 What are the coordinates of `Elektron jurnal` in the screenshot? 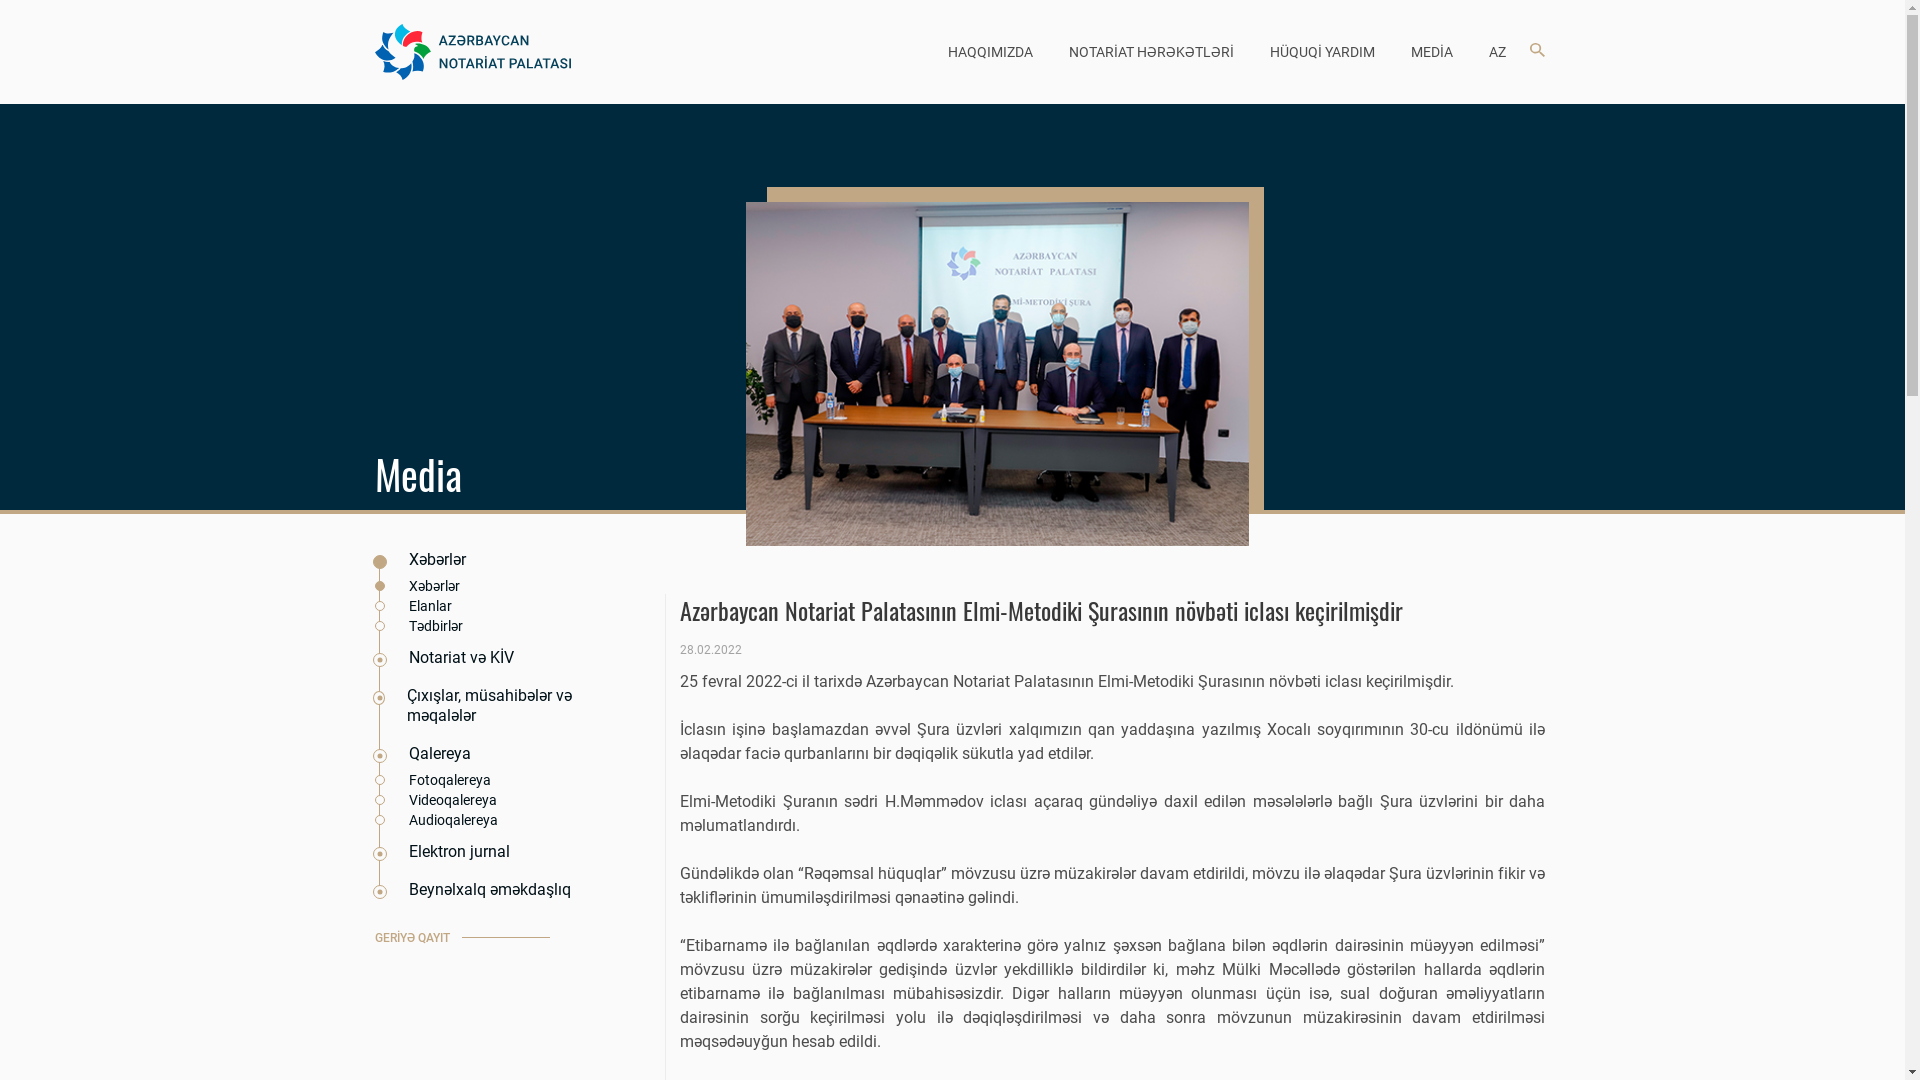 It's located at (491, 852).